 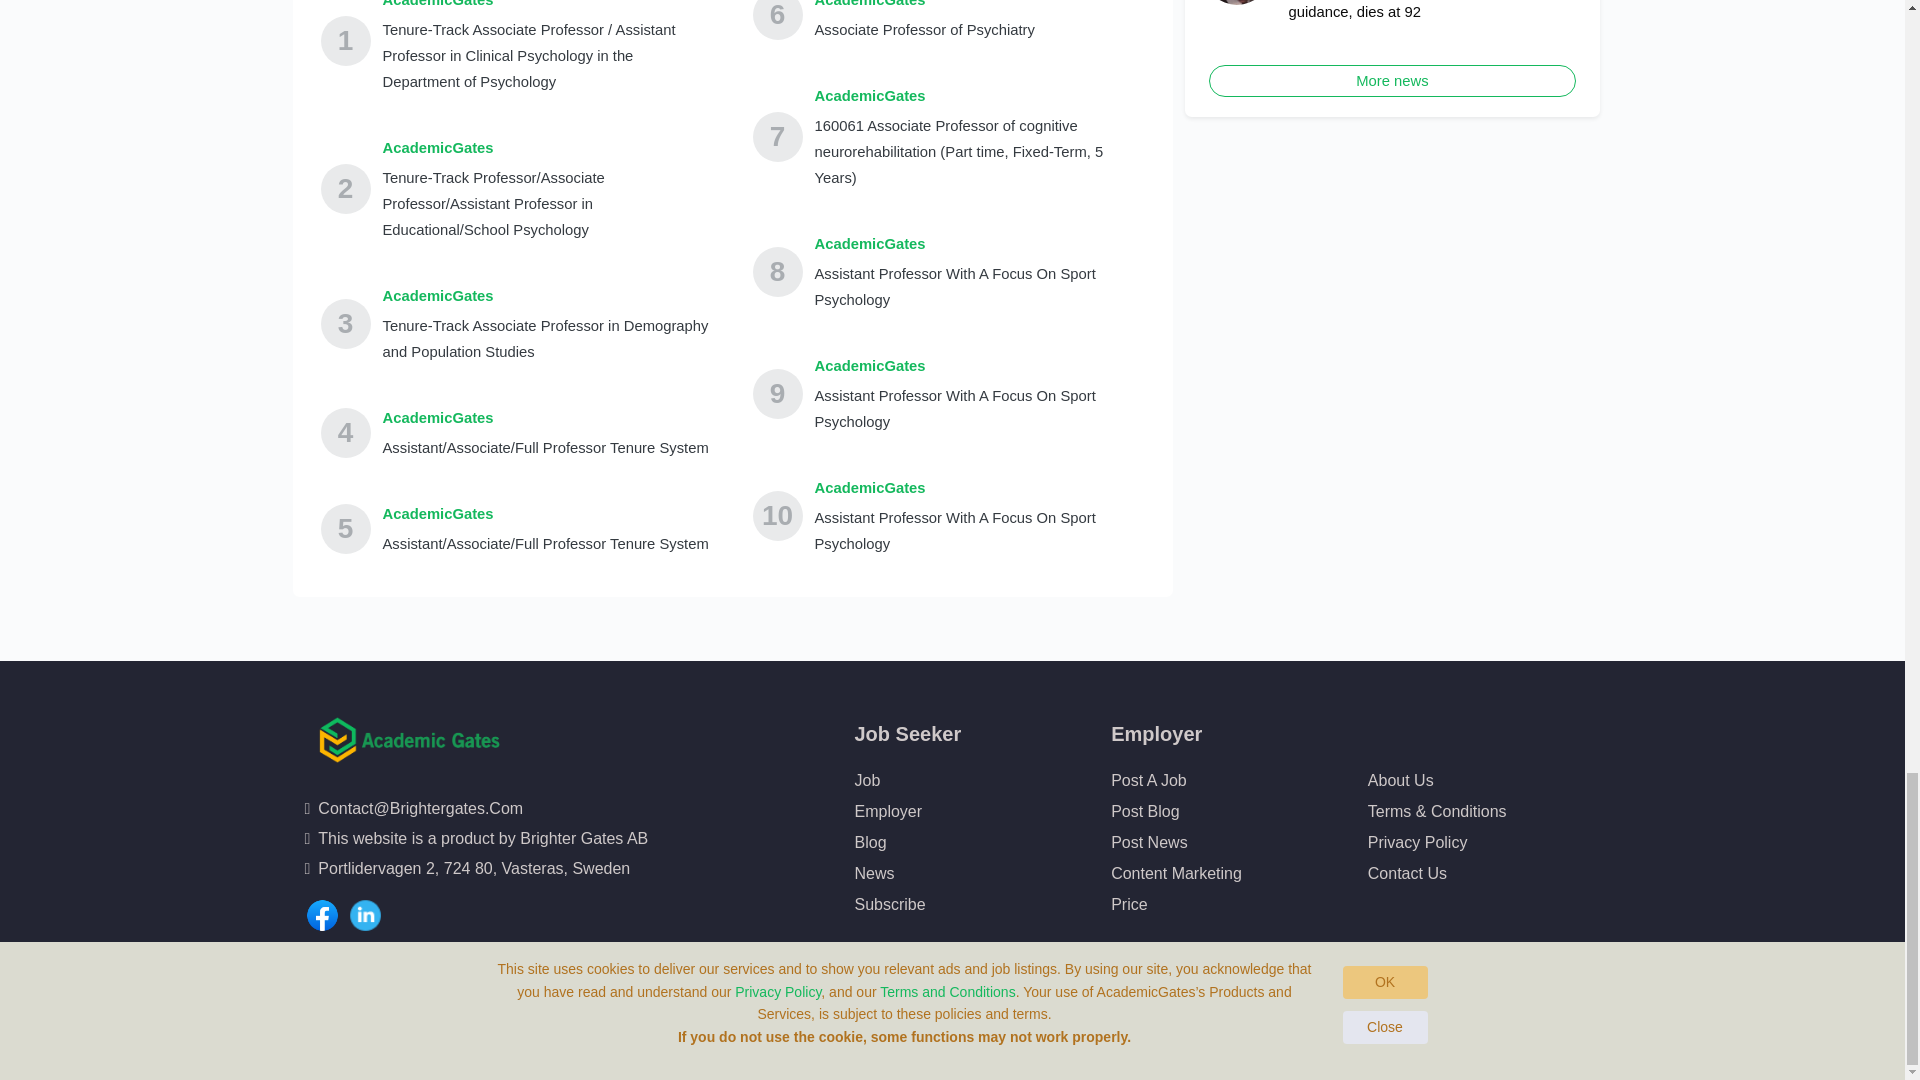 What do you see at coordinates (924, 6) in the screenshot?
I see `AcademicGates` at bounding box center [924, 6].